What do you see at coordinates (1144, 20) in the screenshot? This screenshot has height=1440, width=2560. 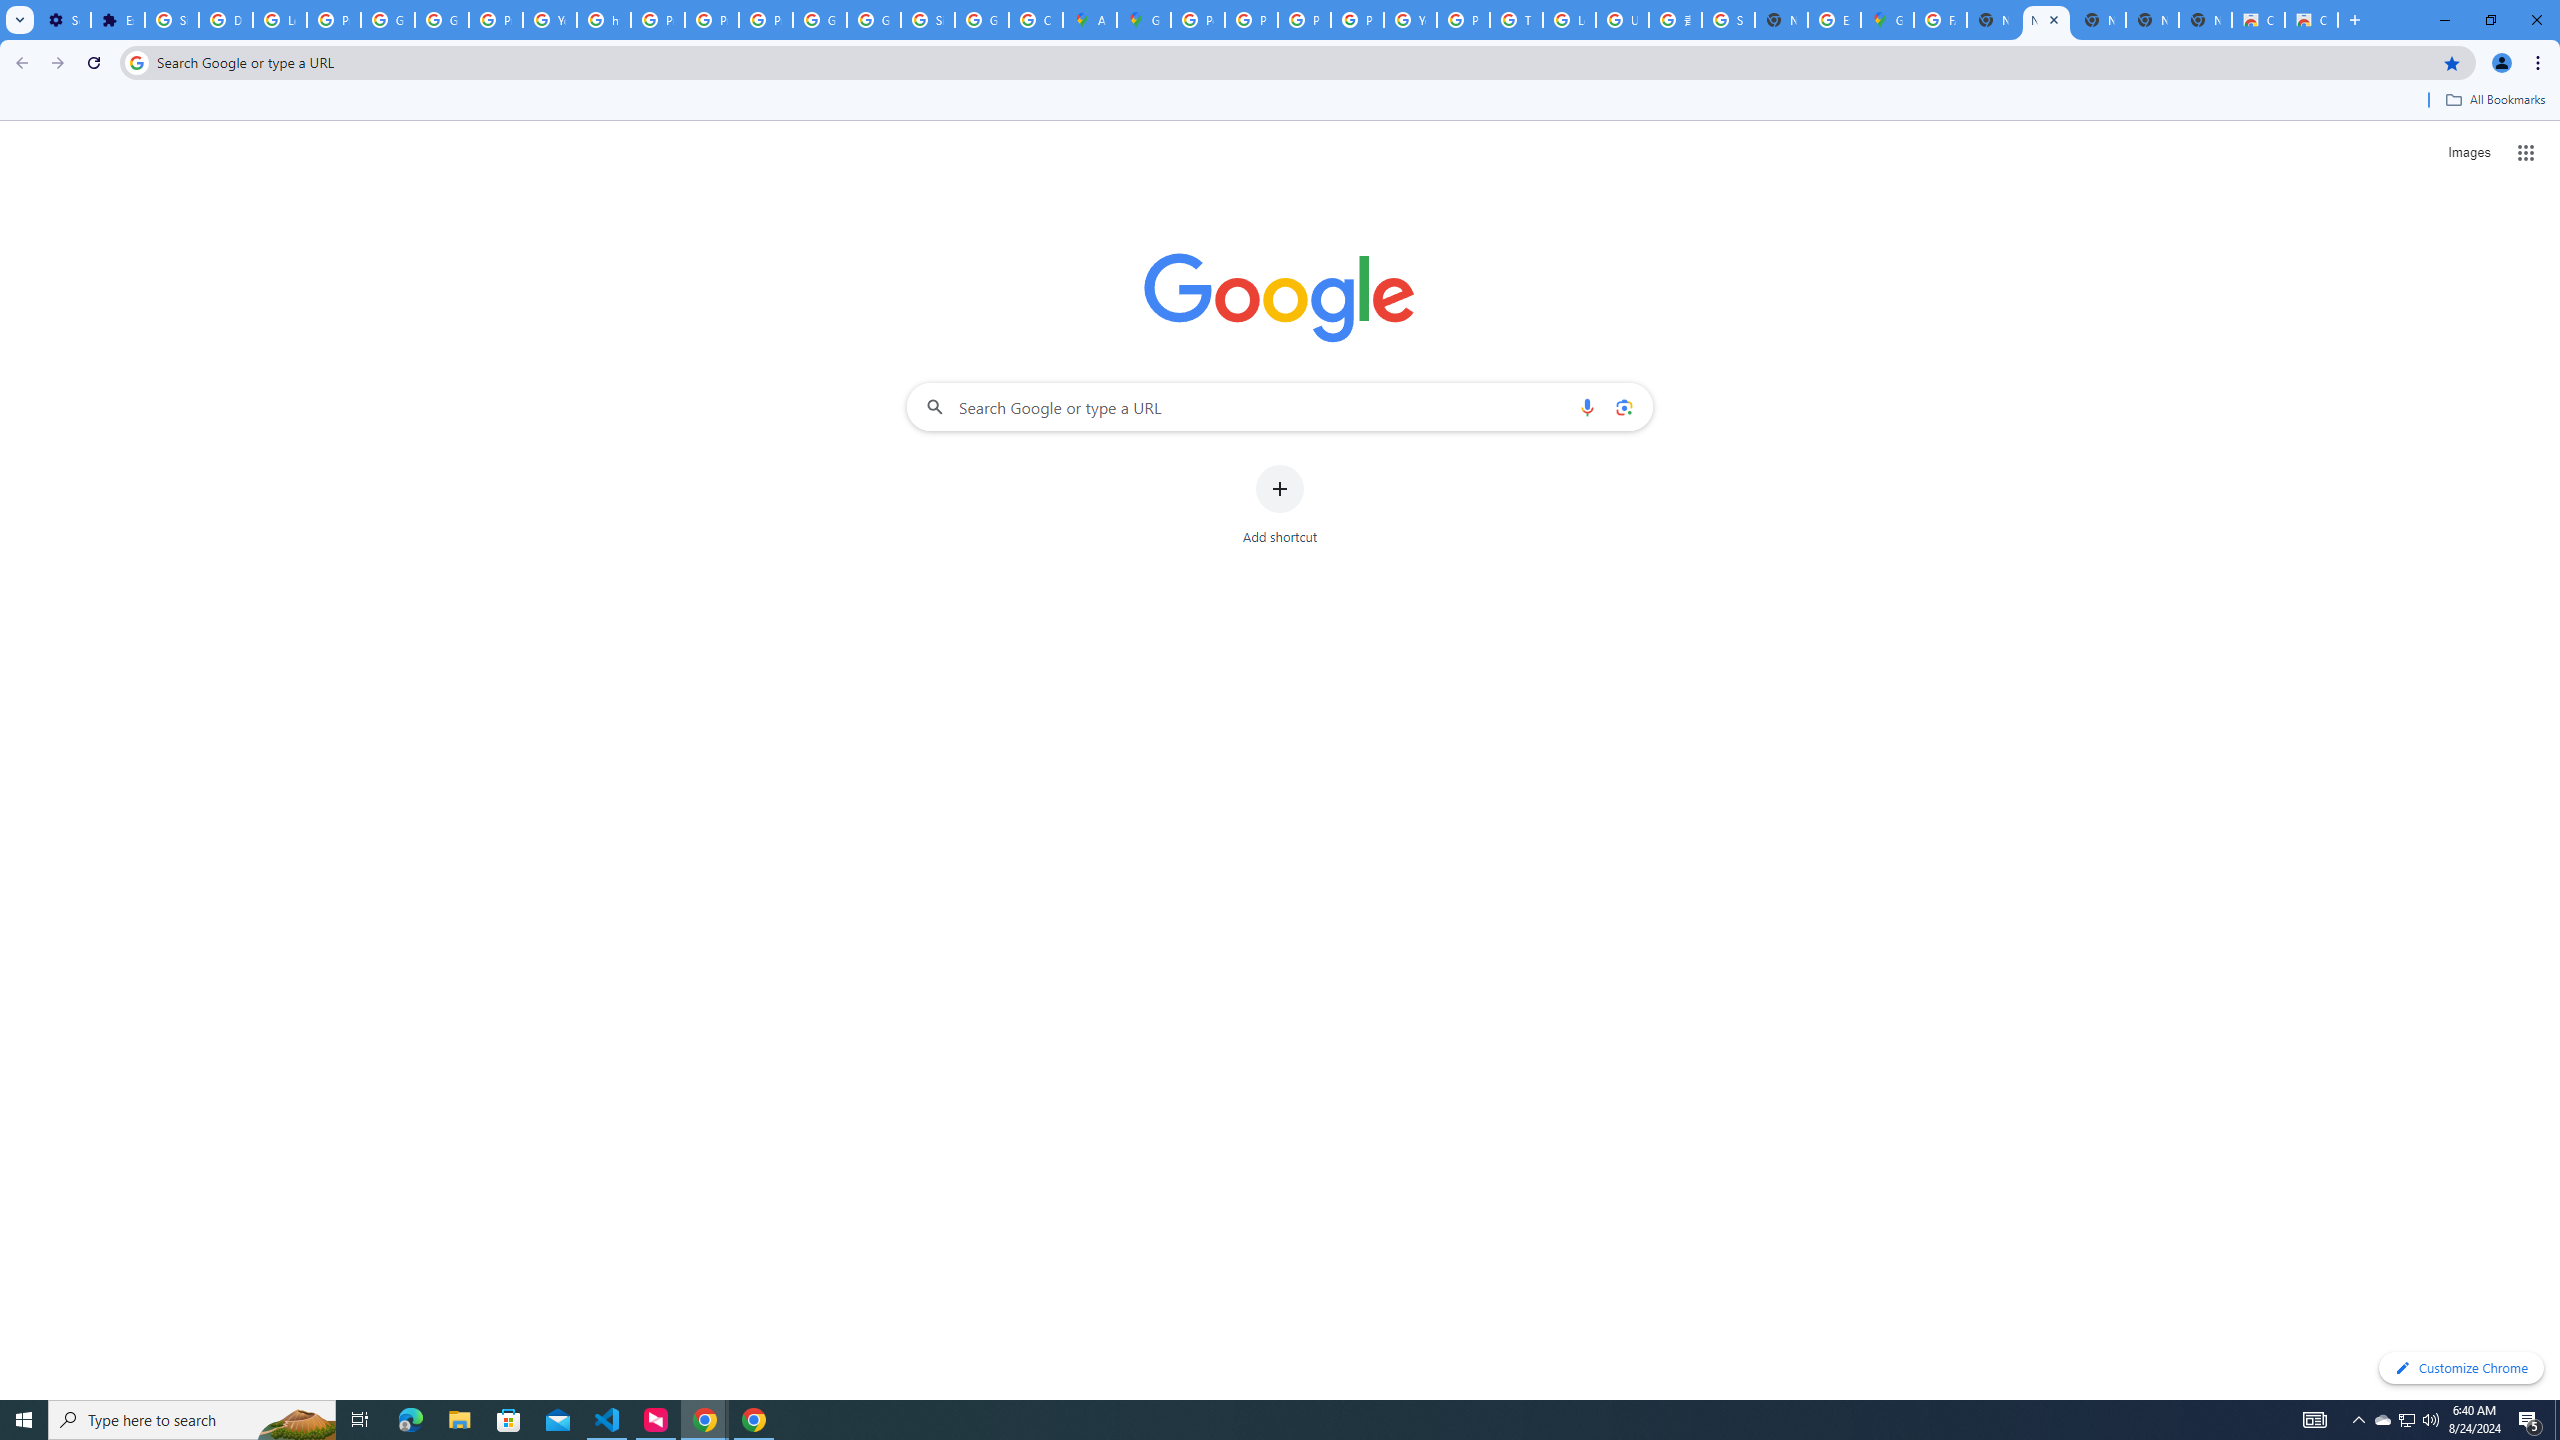 I see `Google Maps` at bounding box center [1144, 20].